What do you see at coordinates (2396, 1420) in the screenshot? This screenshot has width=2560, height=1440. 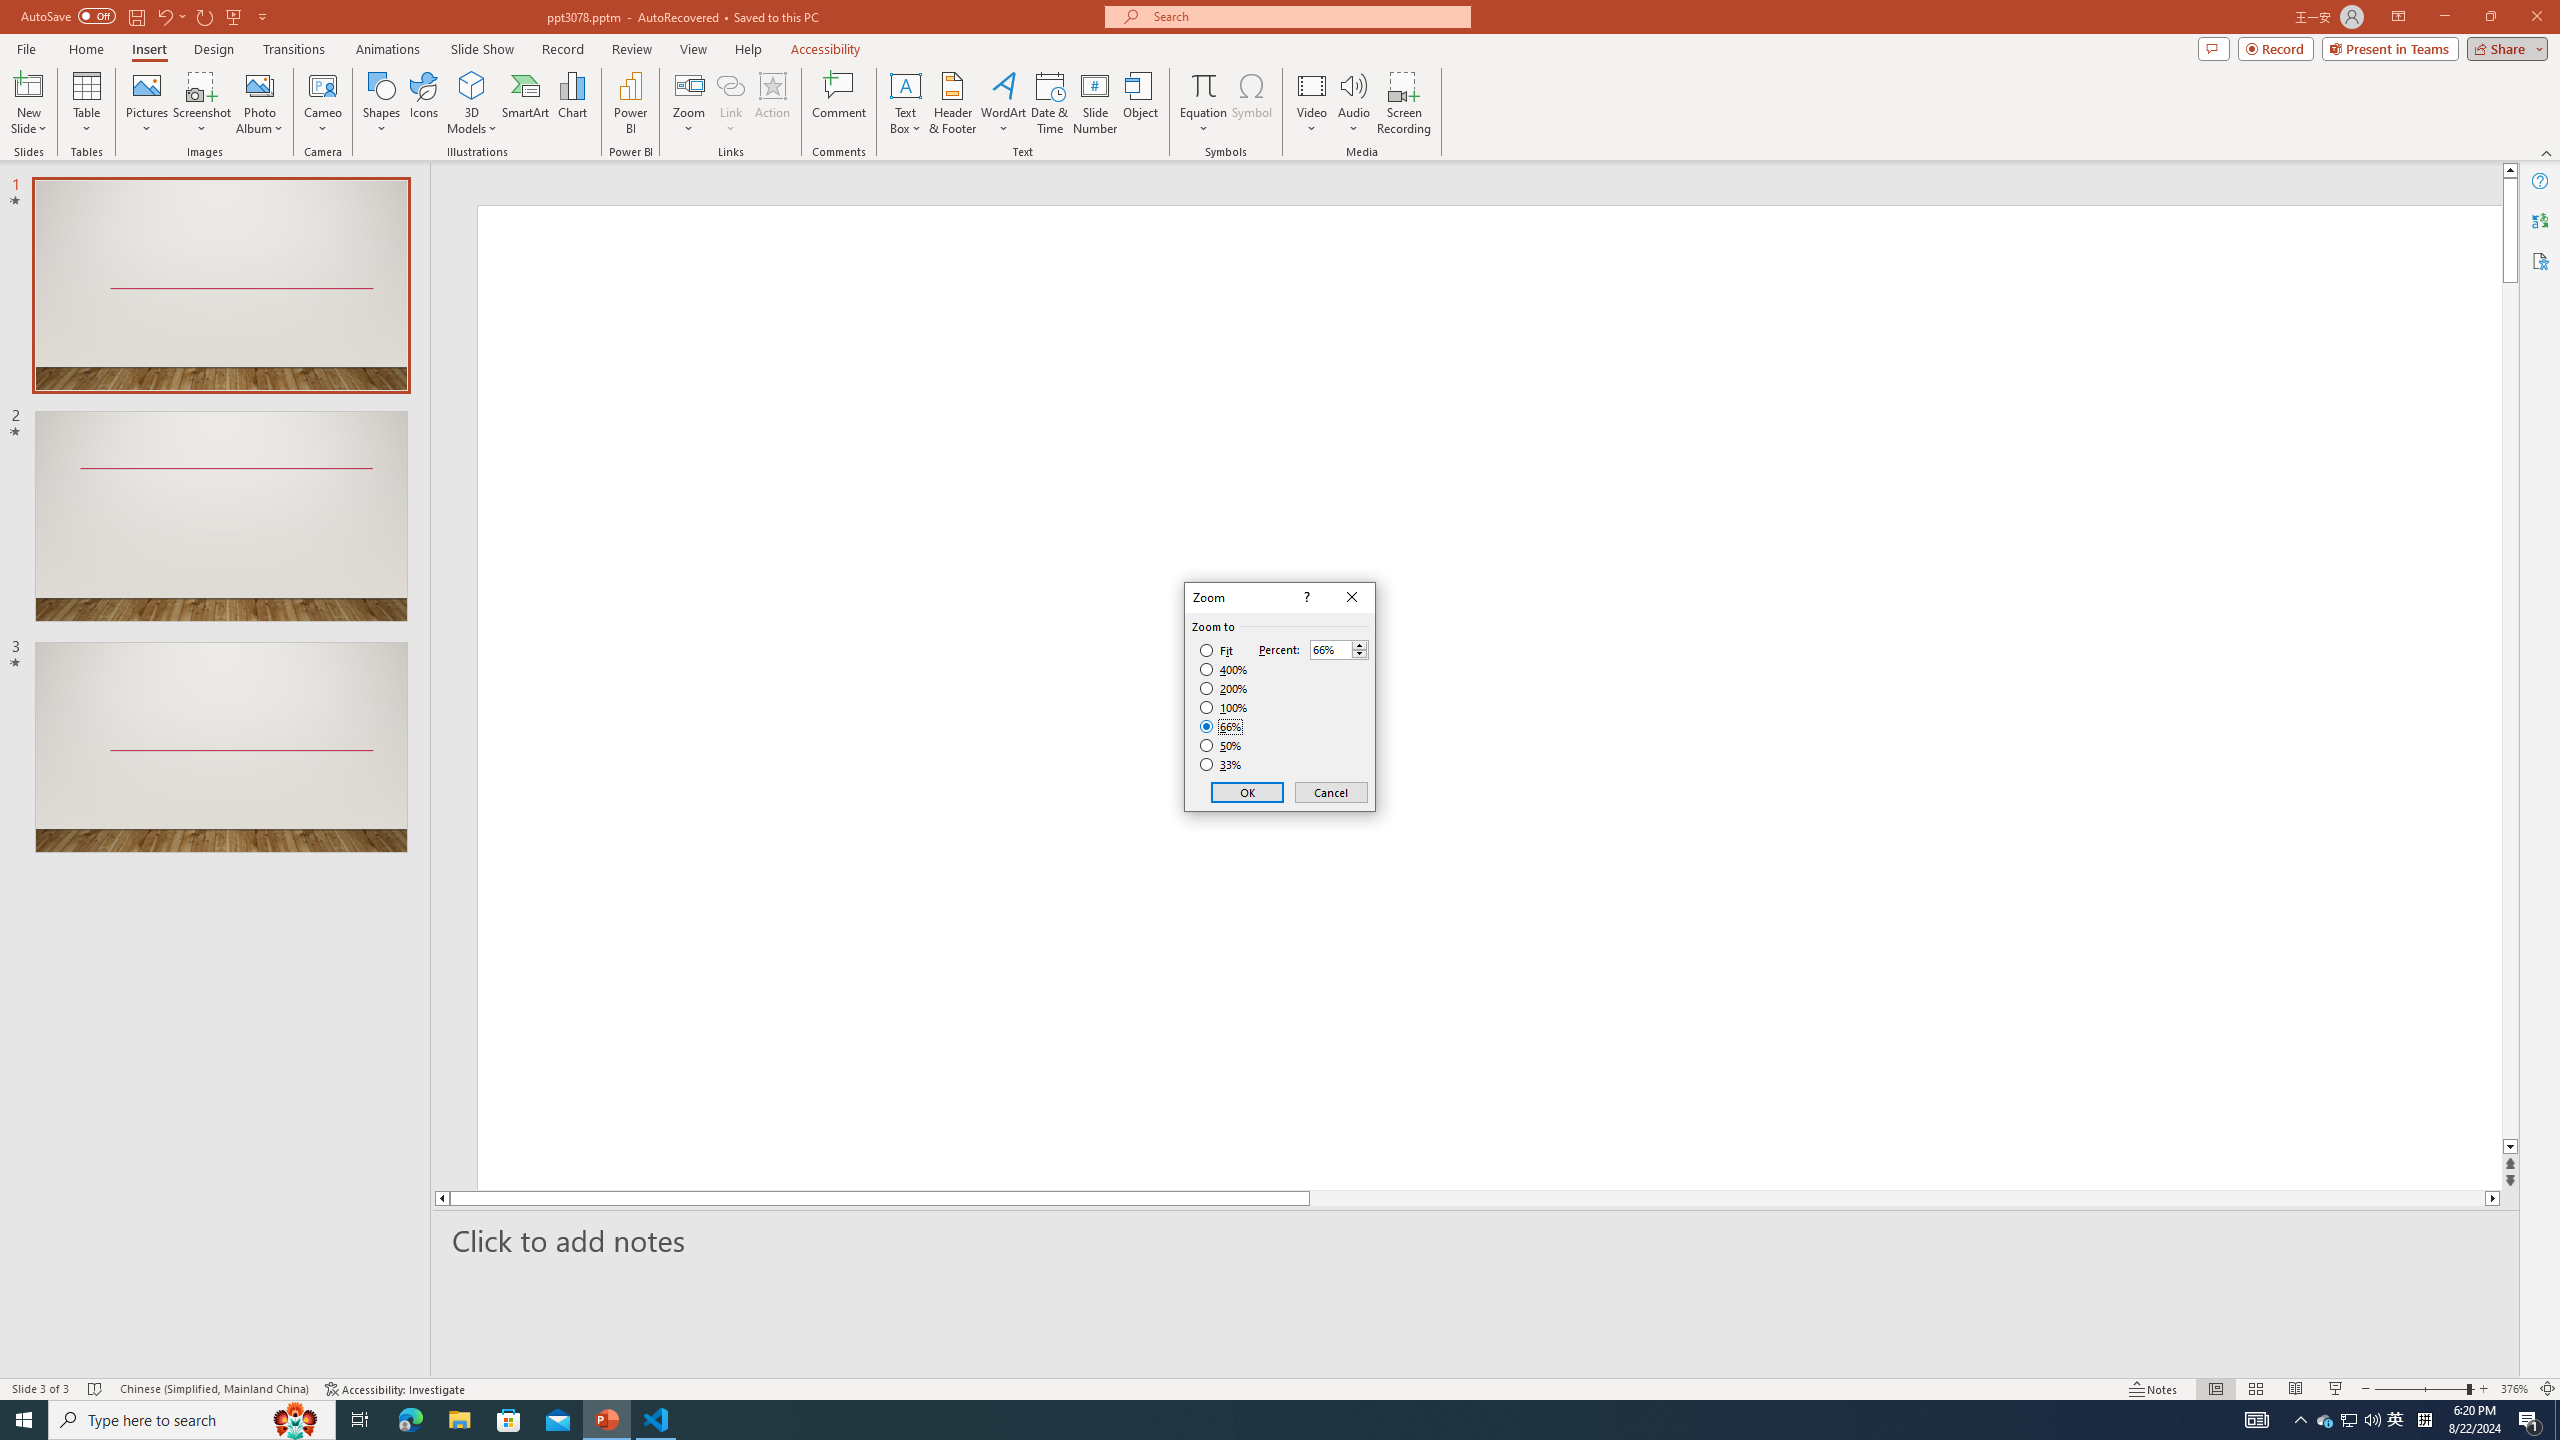 I see `Header & Footer...` at bounding box center [2396, 1420].